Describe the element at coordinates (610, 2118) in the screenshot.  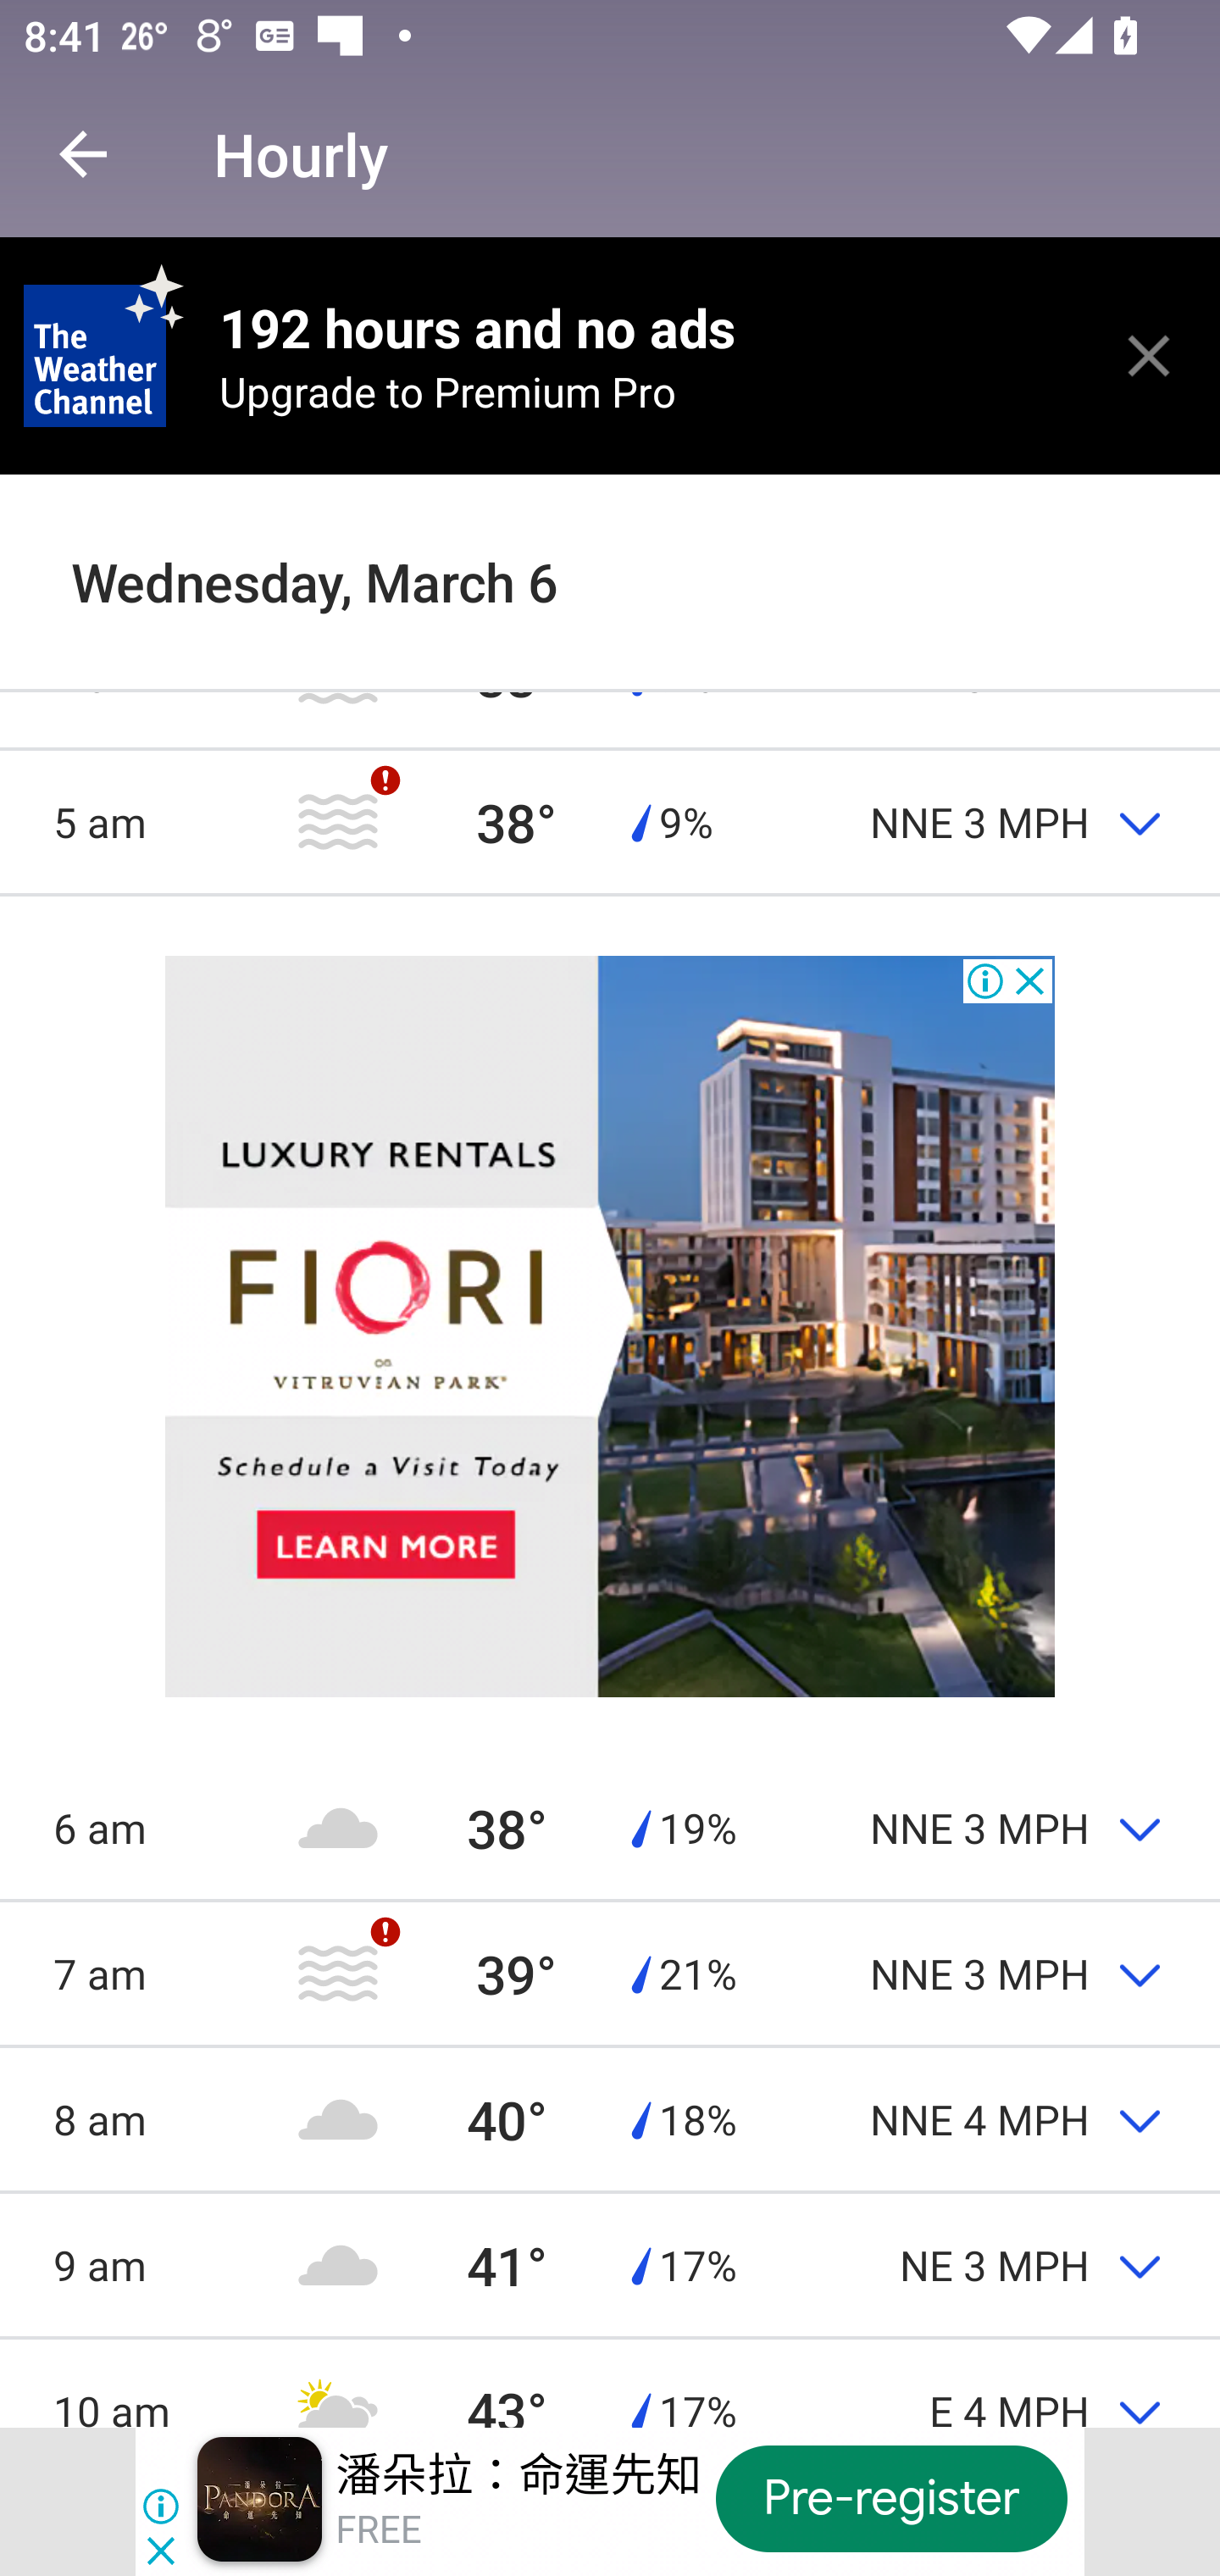
I see `8 am 40° 18% NNE 4 MPH` at that location.